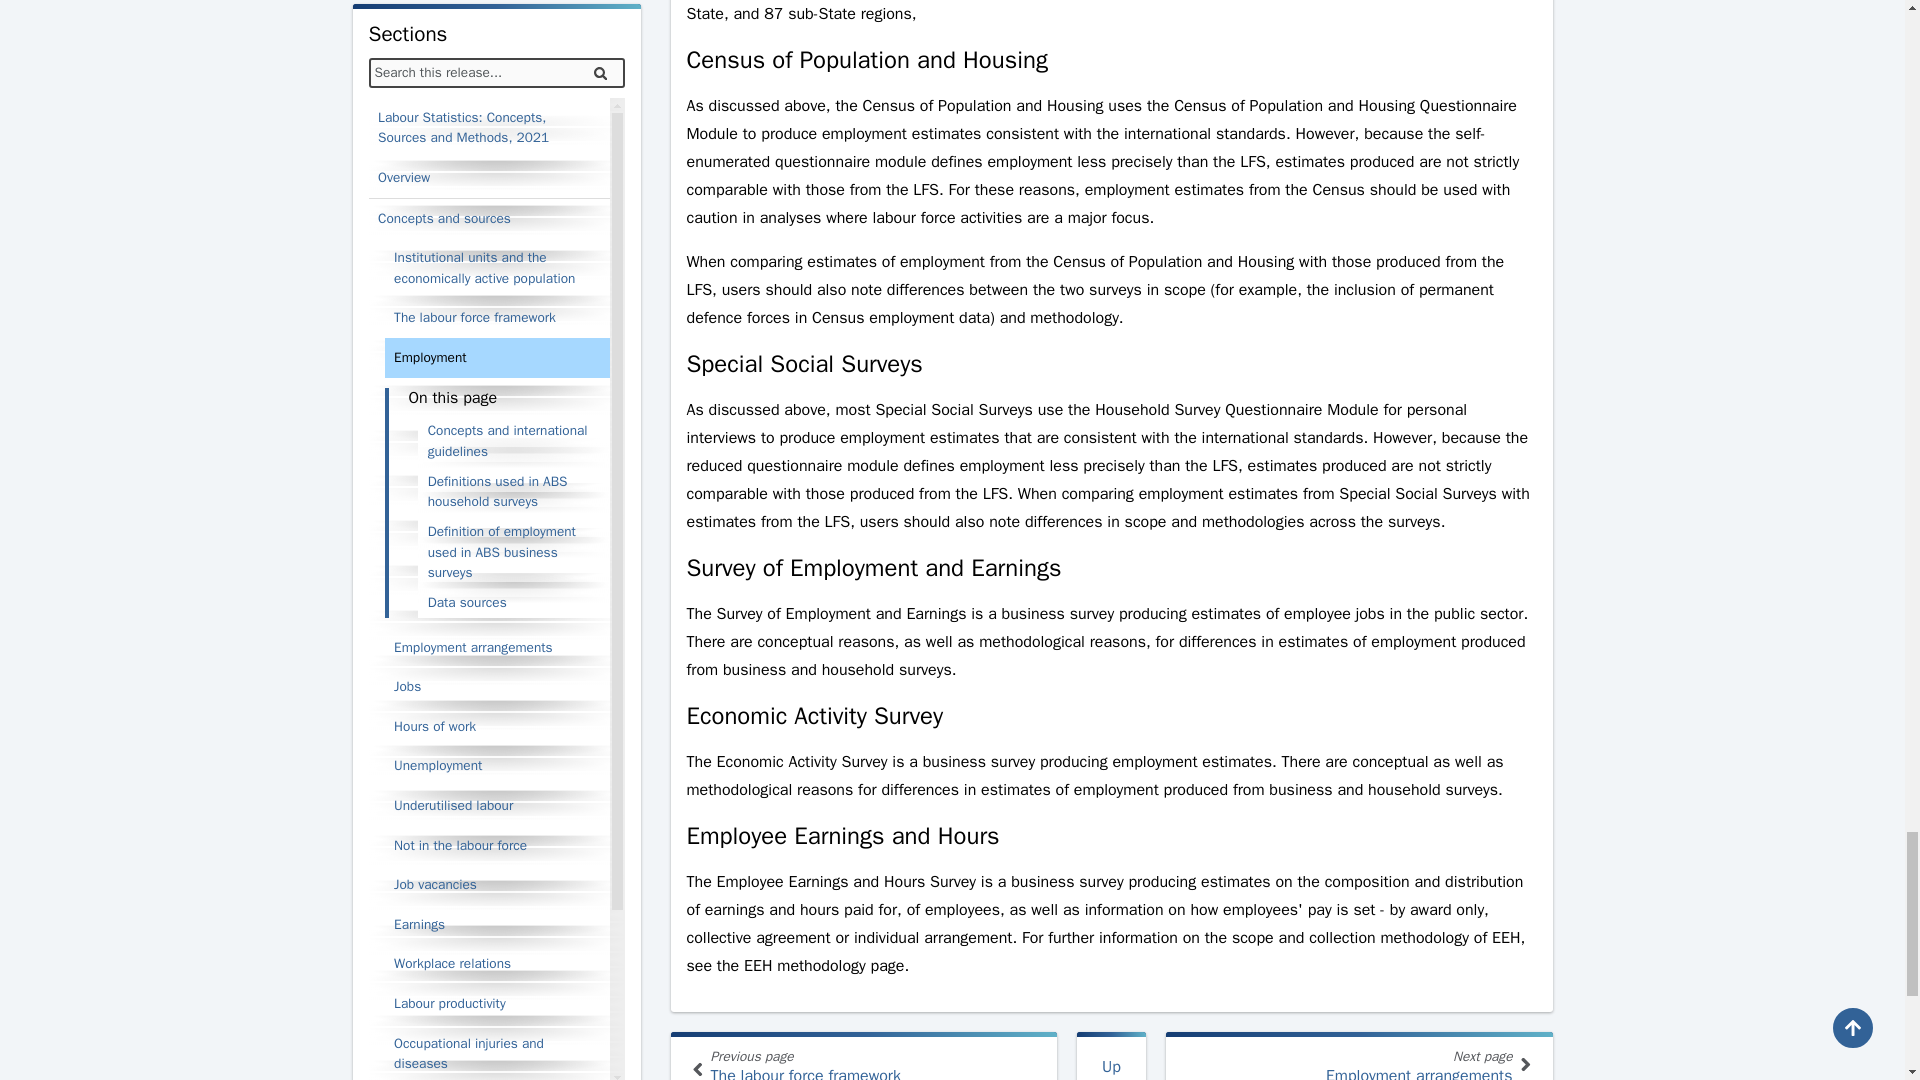 The width and height of the screenshot is (1920, 1080). What do you see at coordinates (696, 1069) in the screenshot?
I see `Previous page` at bounding box center [696, 1069].